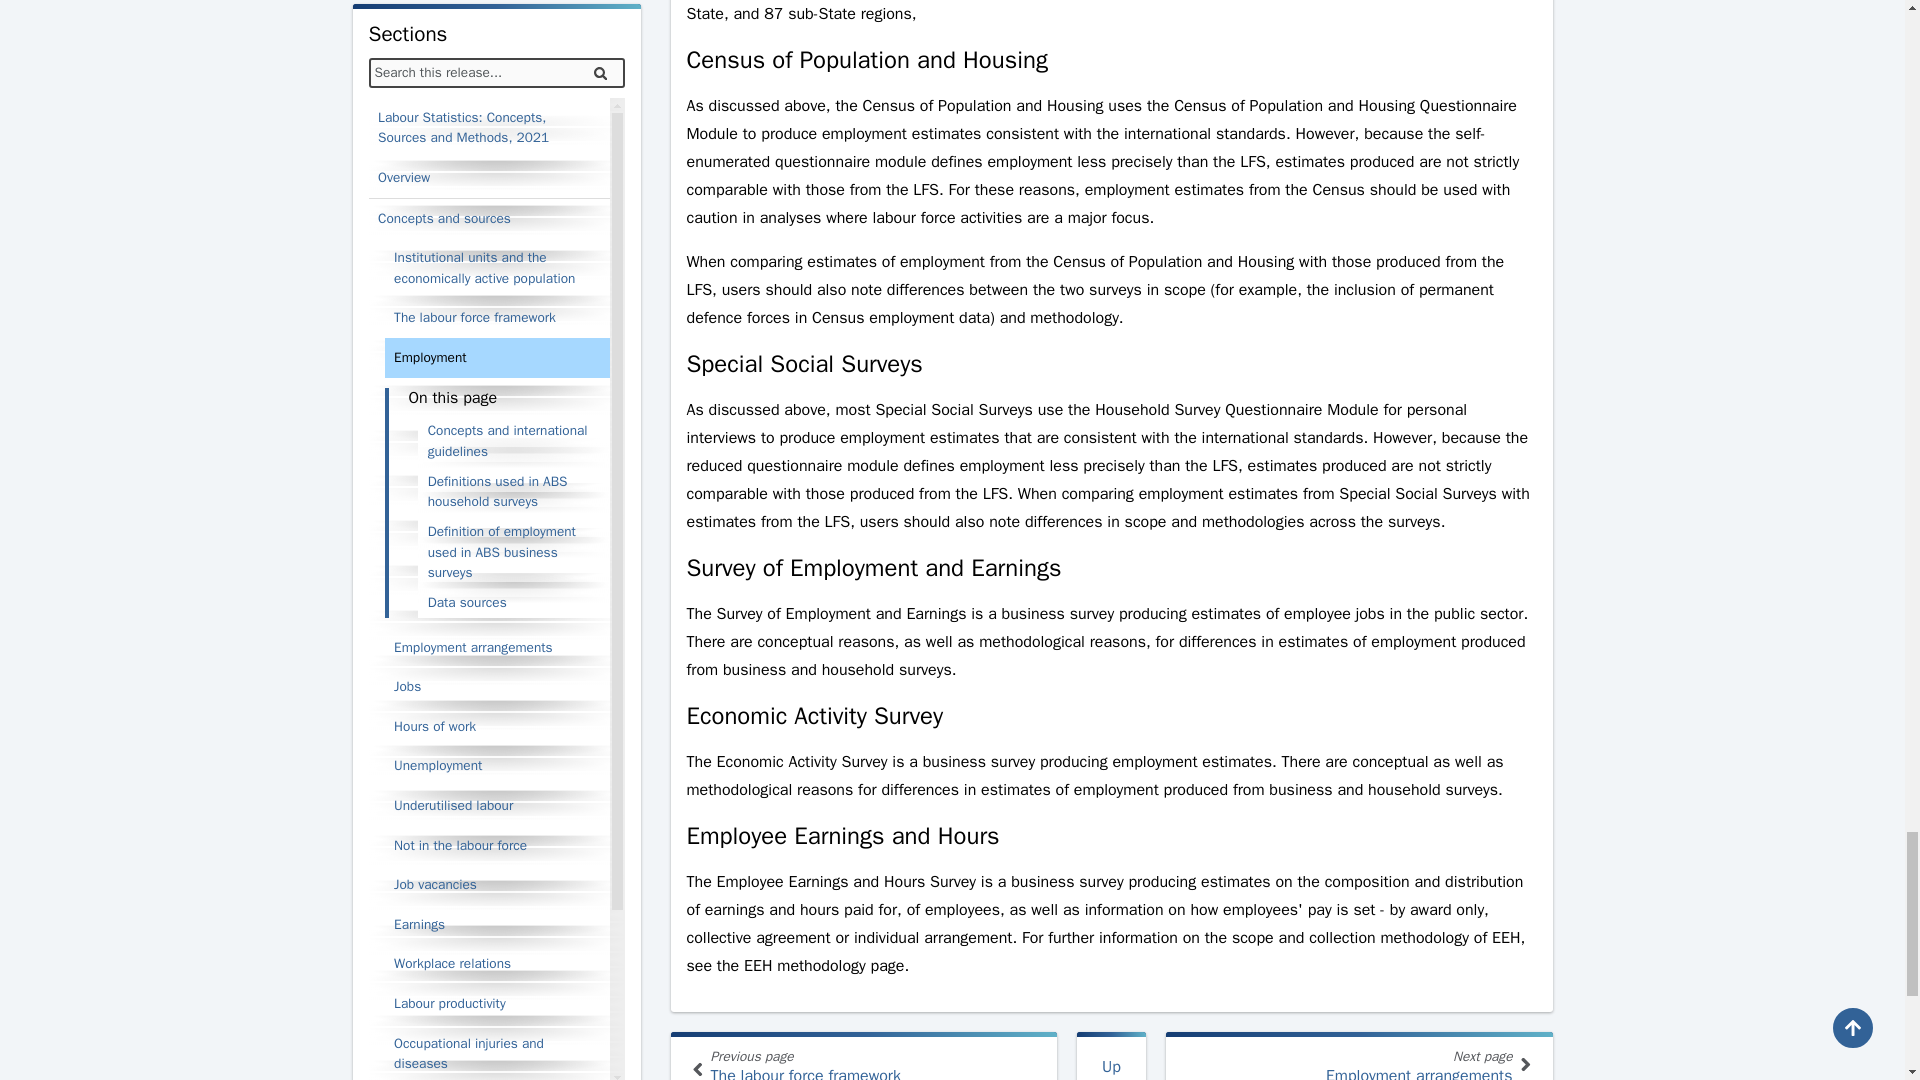 The width and height of the screenshot is (1920, 1080). What do you see at coordinates (696, 1069) in the screenshot?
I see `Previous page` at bounding box center [696, 1069].